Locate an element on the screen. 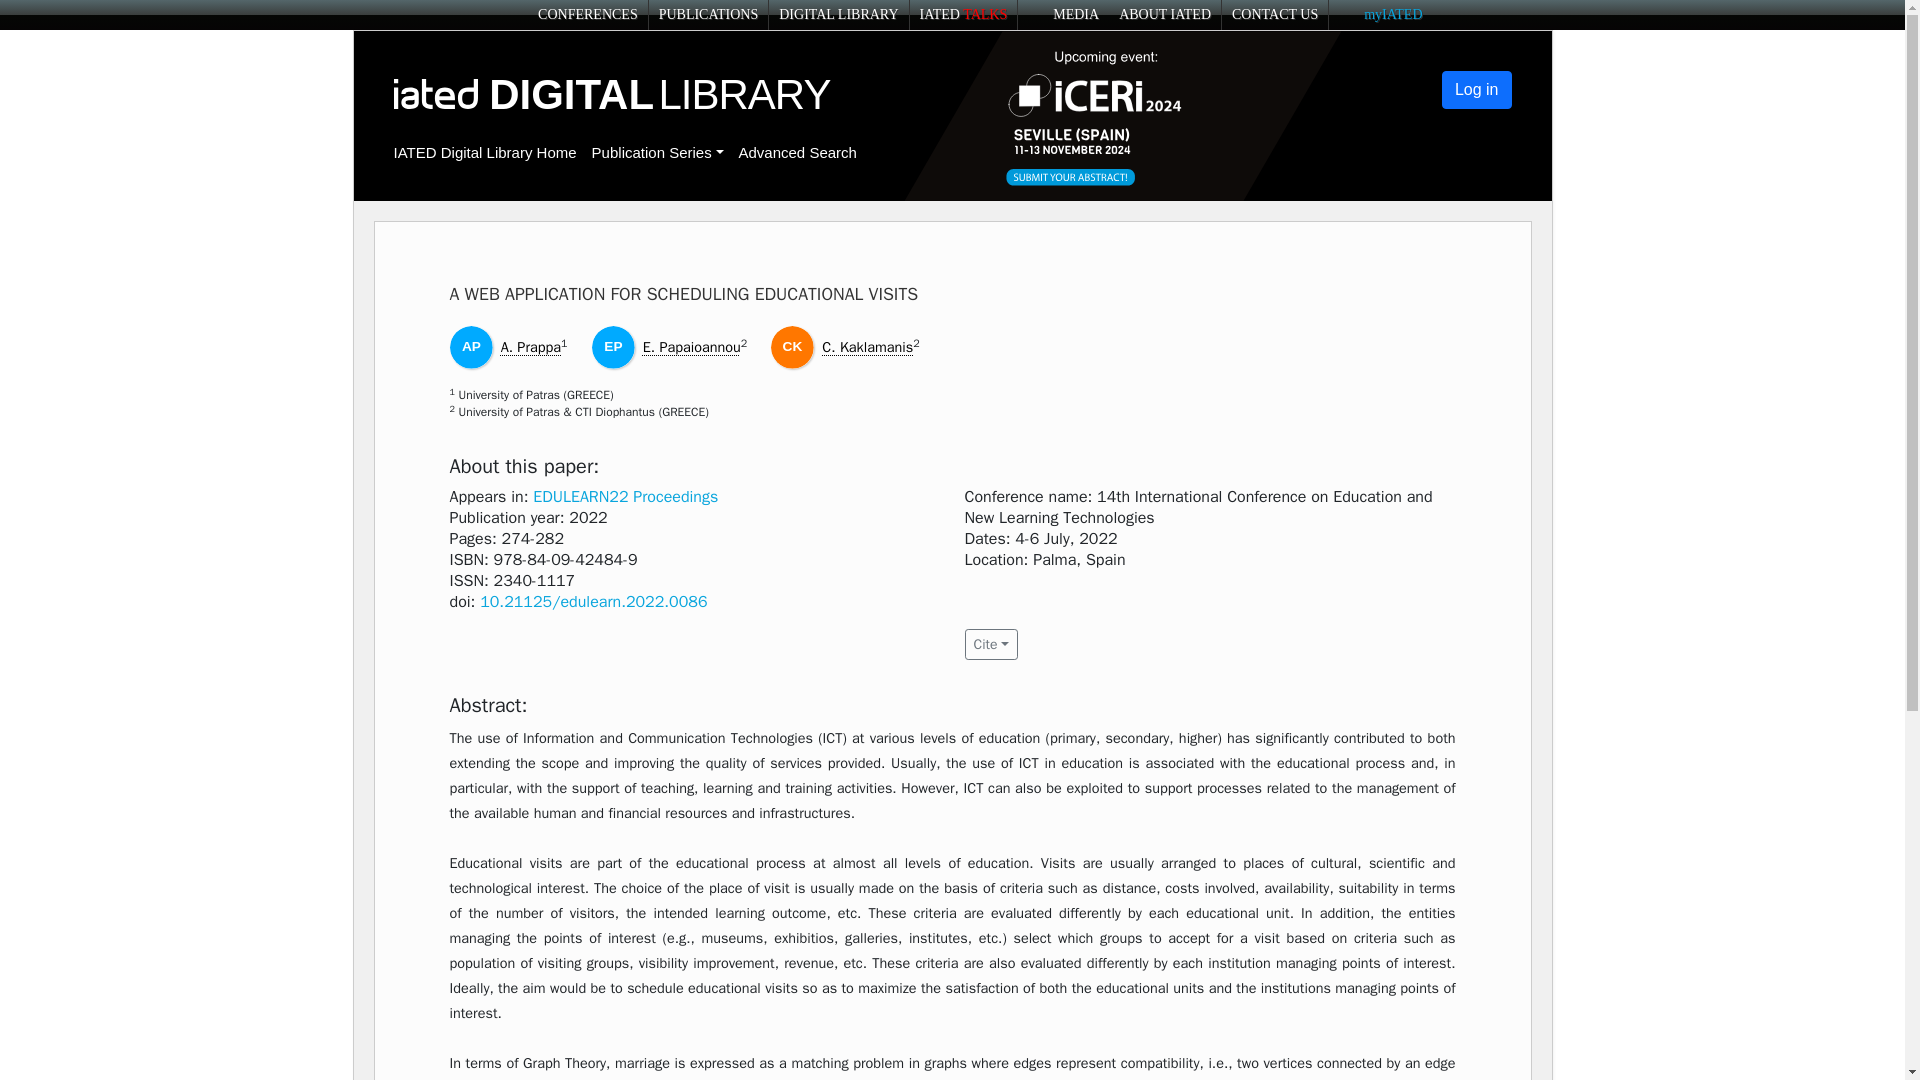 This screenshot has width=1920, height=1080. DIGITAL LIBRARY is located at coordinates (838, 14).